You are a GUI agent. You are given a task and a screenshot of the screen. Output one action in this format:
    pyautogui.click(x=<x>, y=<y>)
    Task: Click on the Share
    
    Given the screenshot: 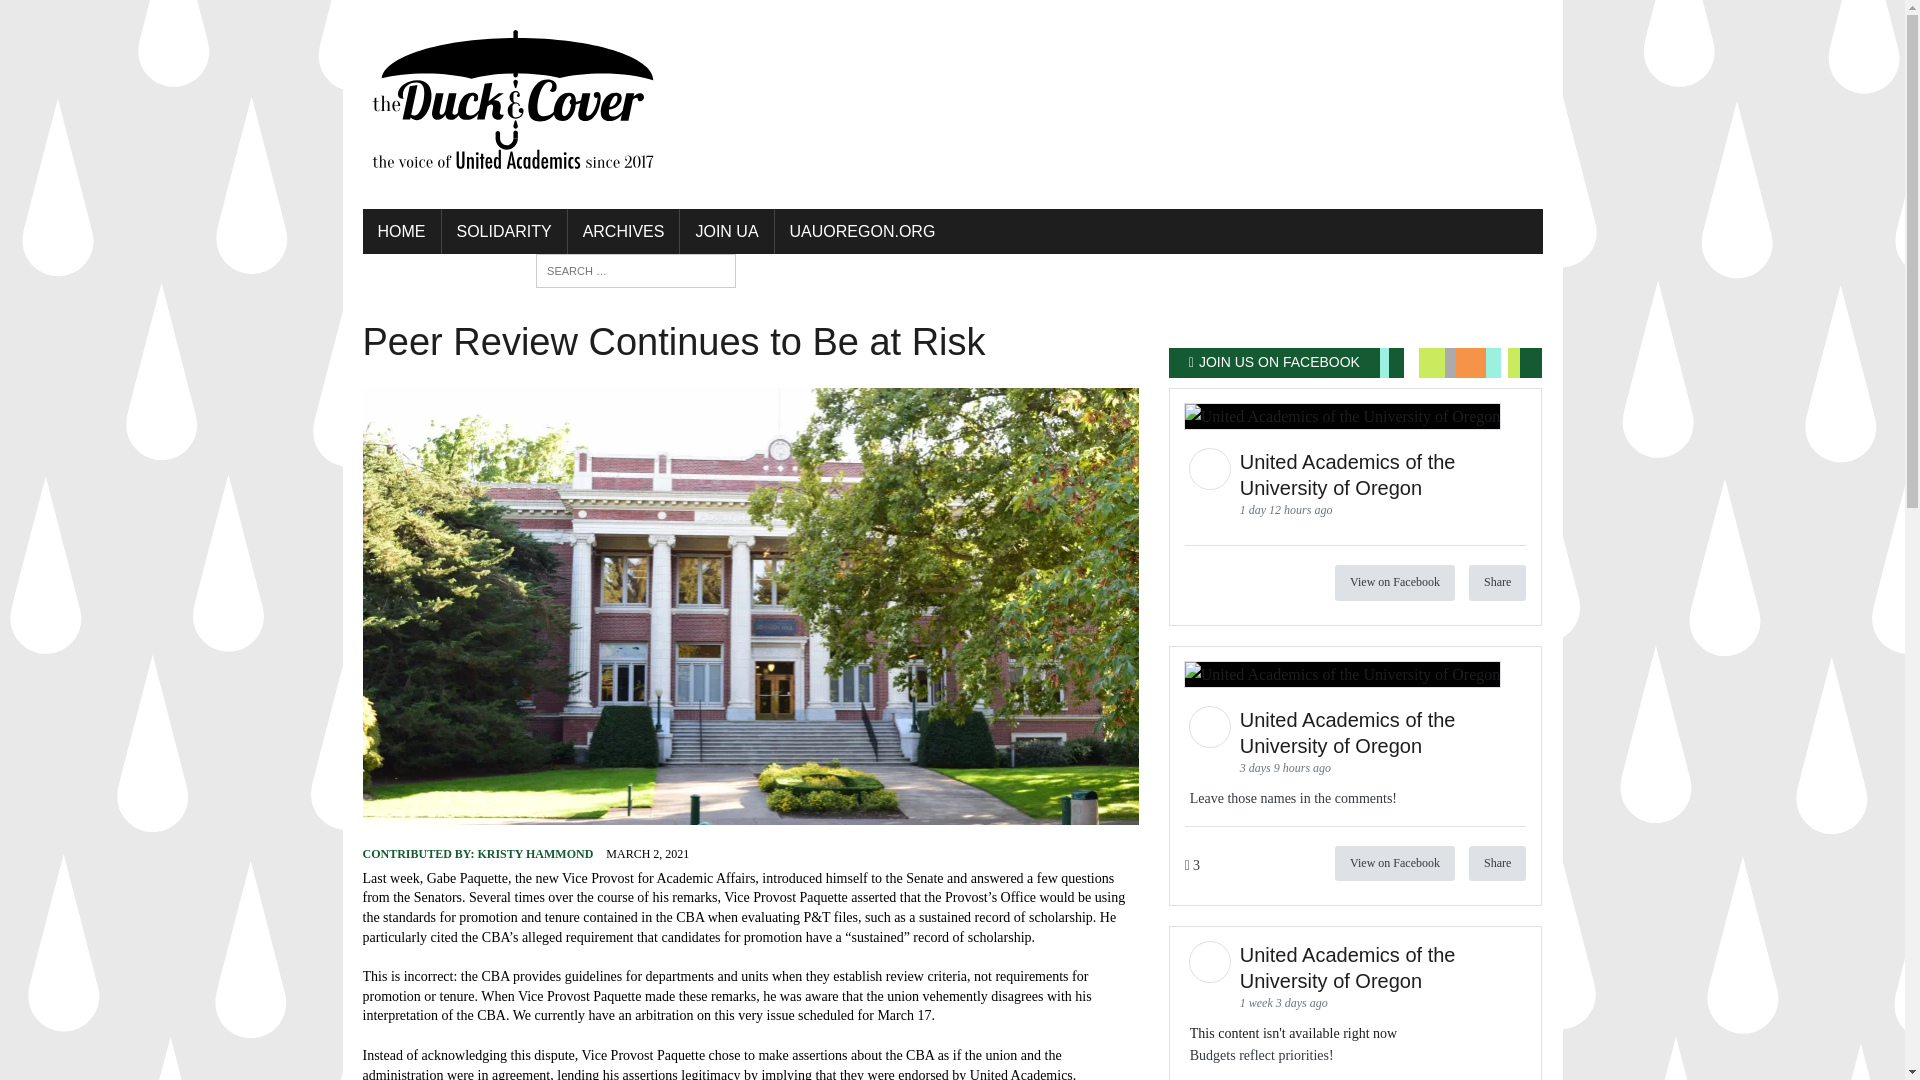 What is the action you would take?
    pyautogui.click(x=1497, y=863)
    